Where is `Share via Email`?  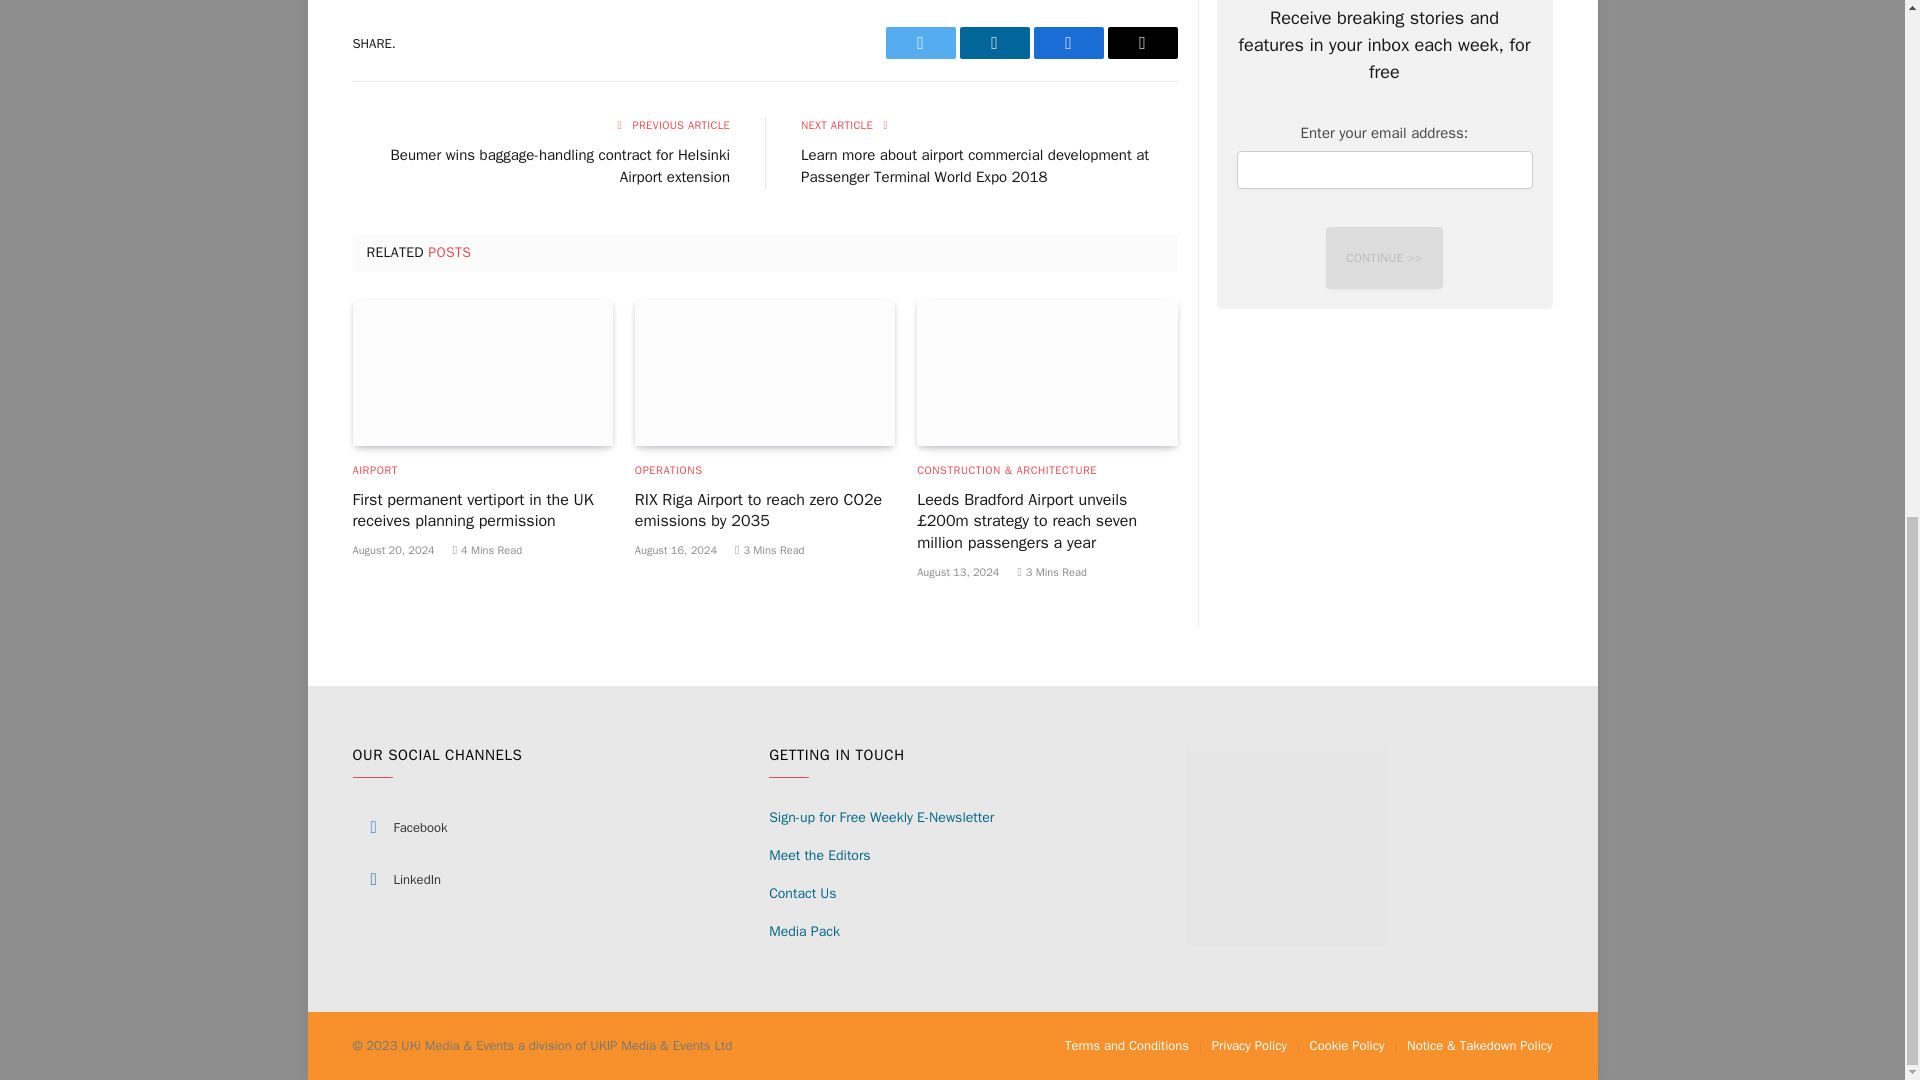 Share via Email is located at coordinates (1142, 43).